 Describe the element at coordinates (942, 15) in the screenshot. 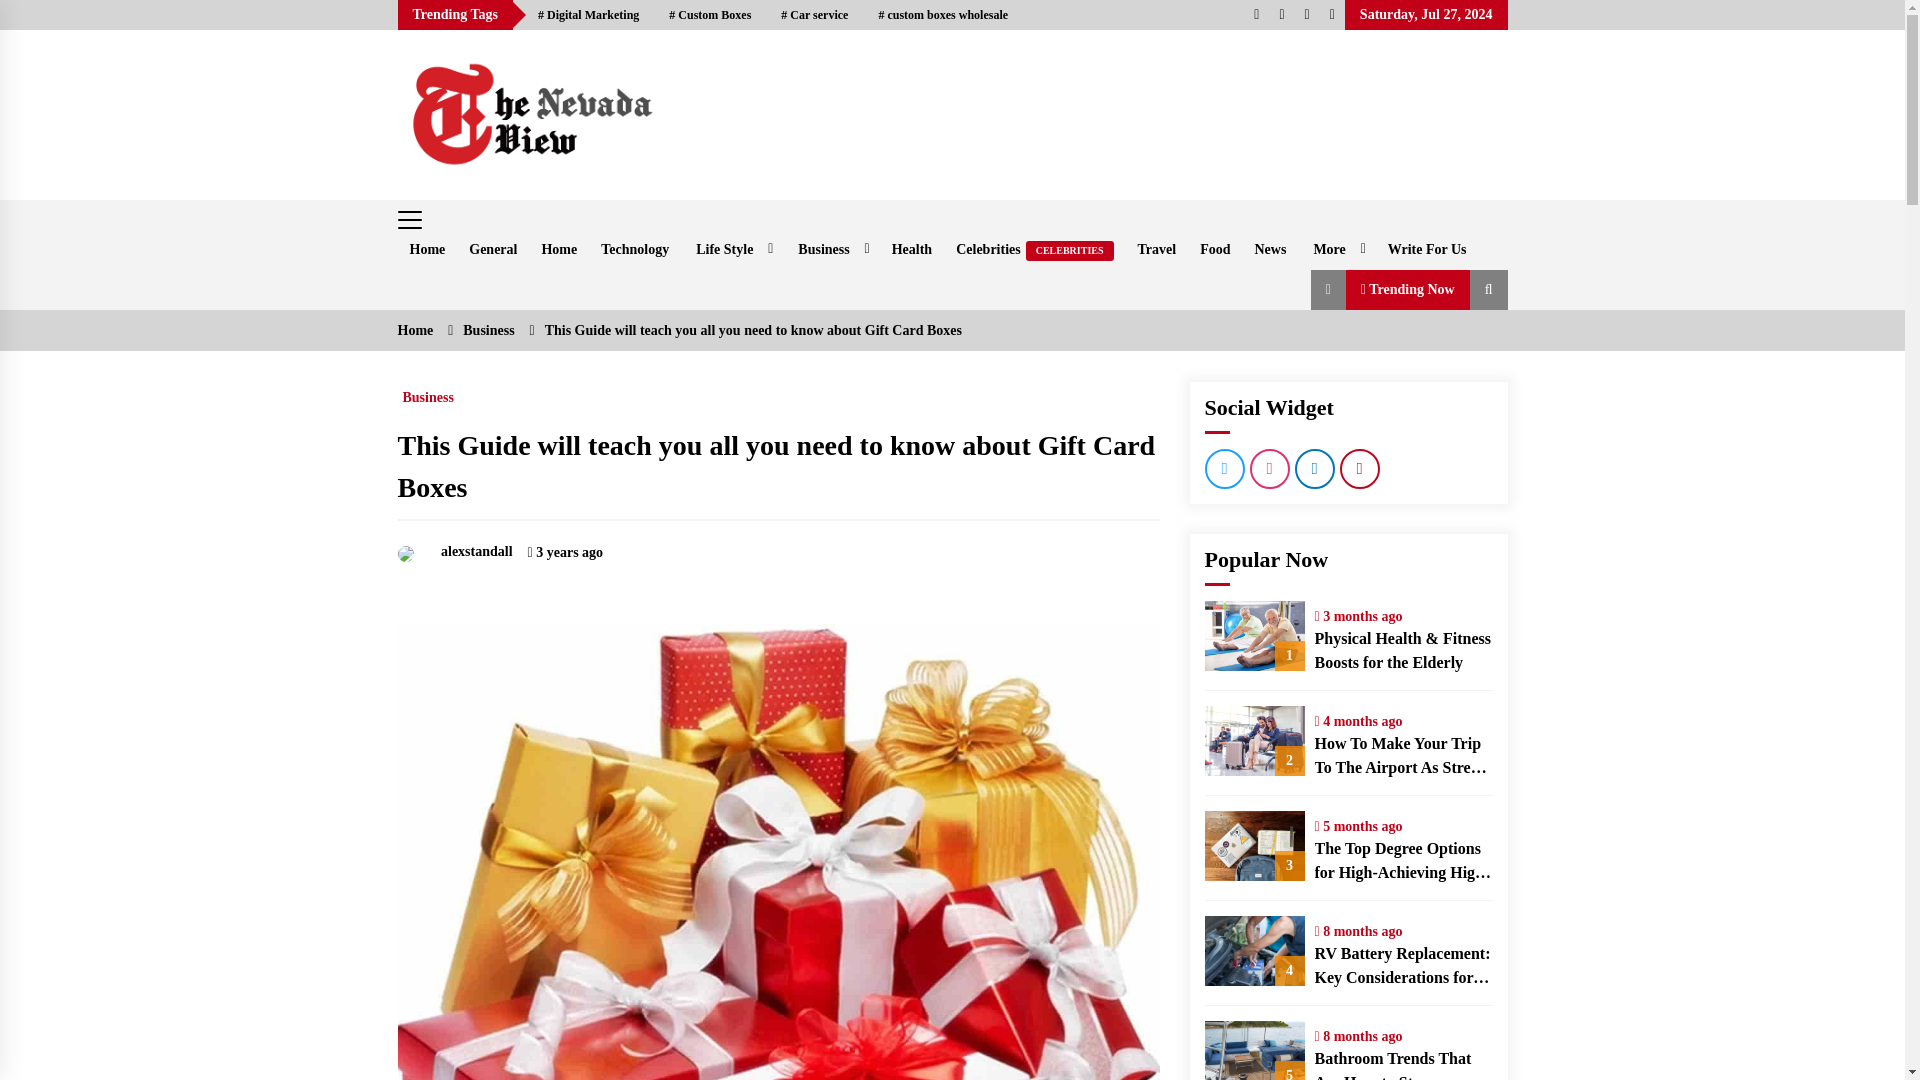

I see `custom boxes wholesale` at that location.